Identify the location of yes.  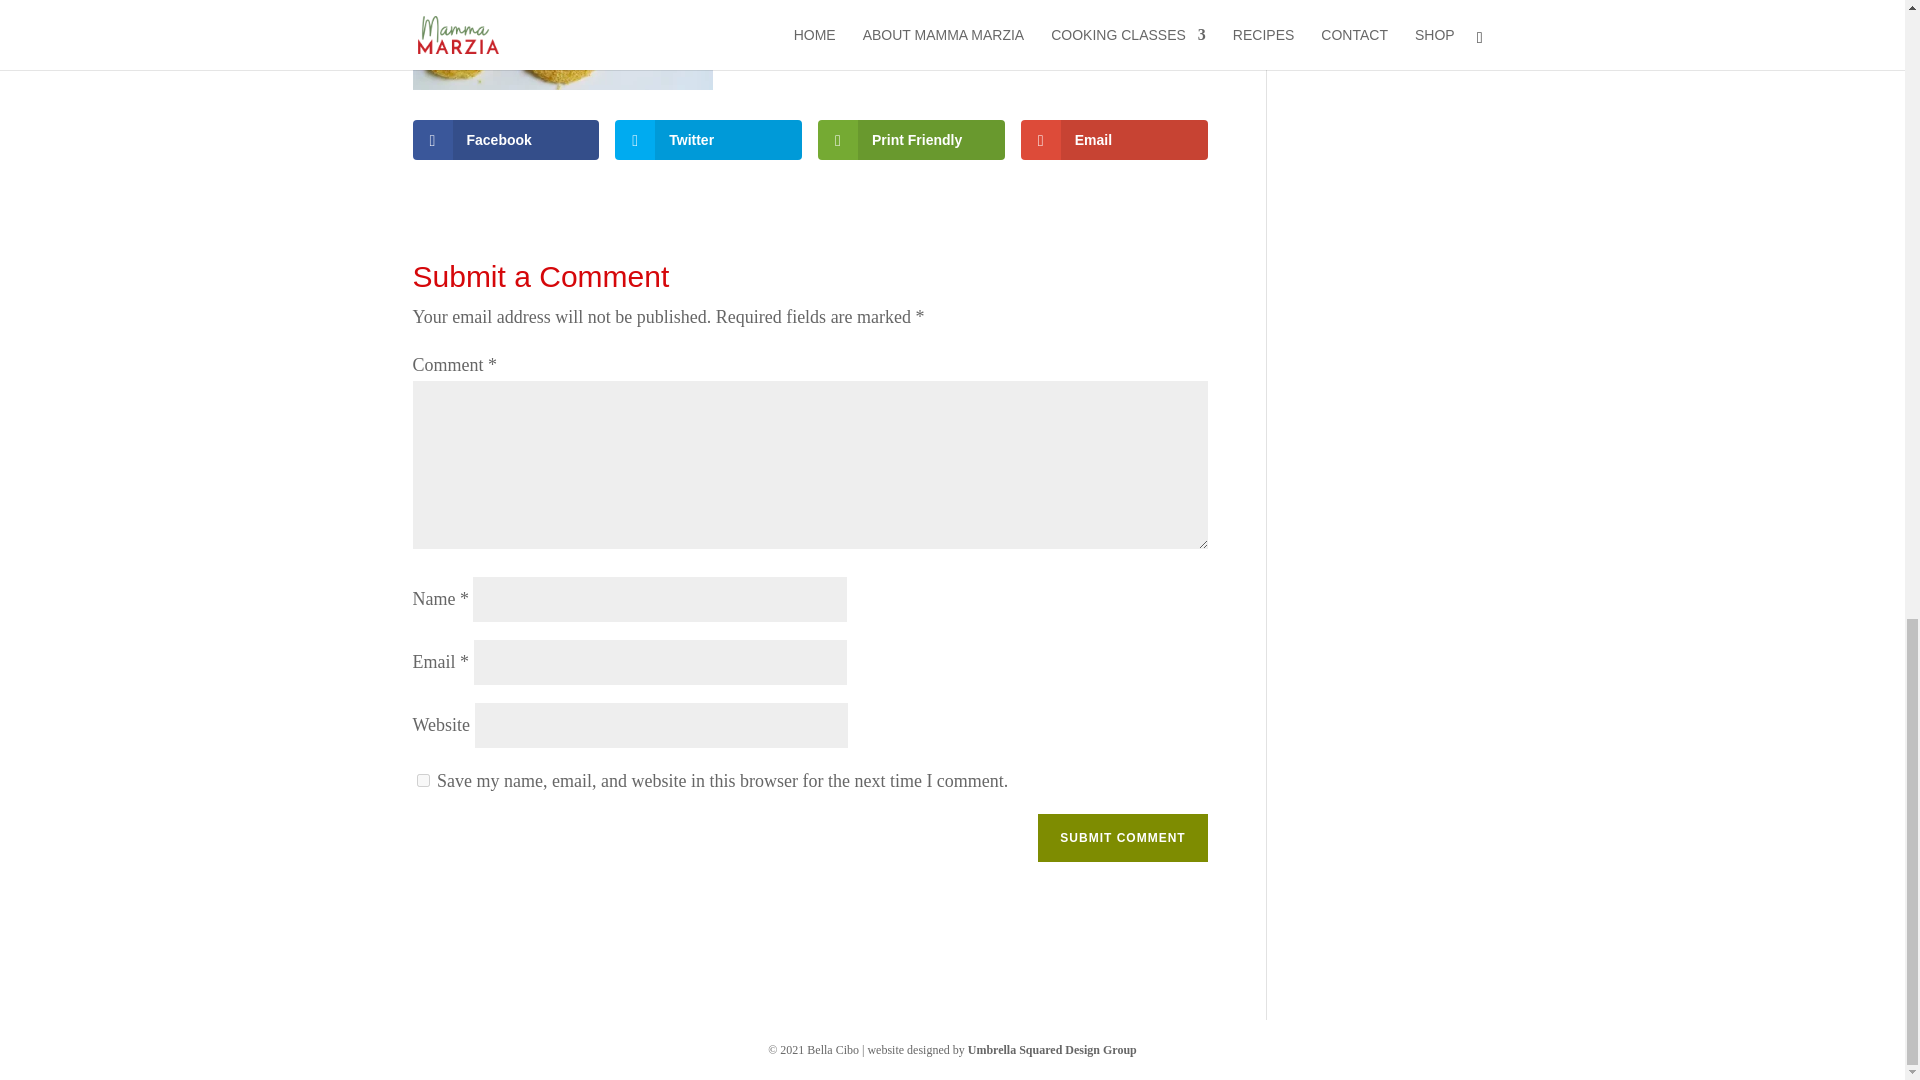
(422, 780).